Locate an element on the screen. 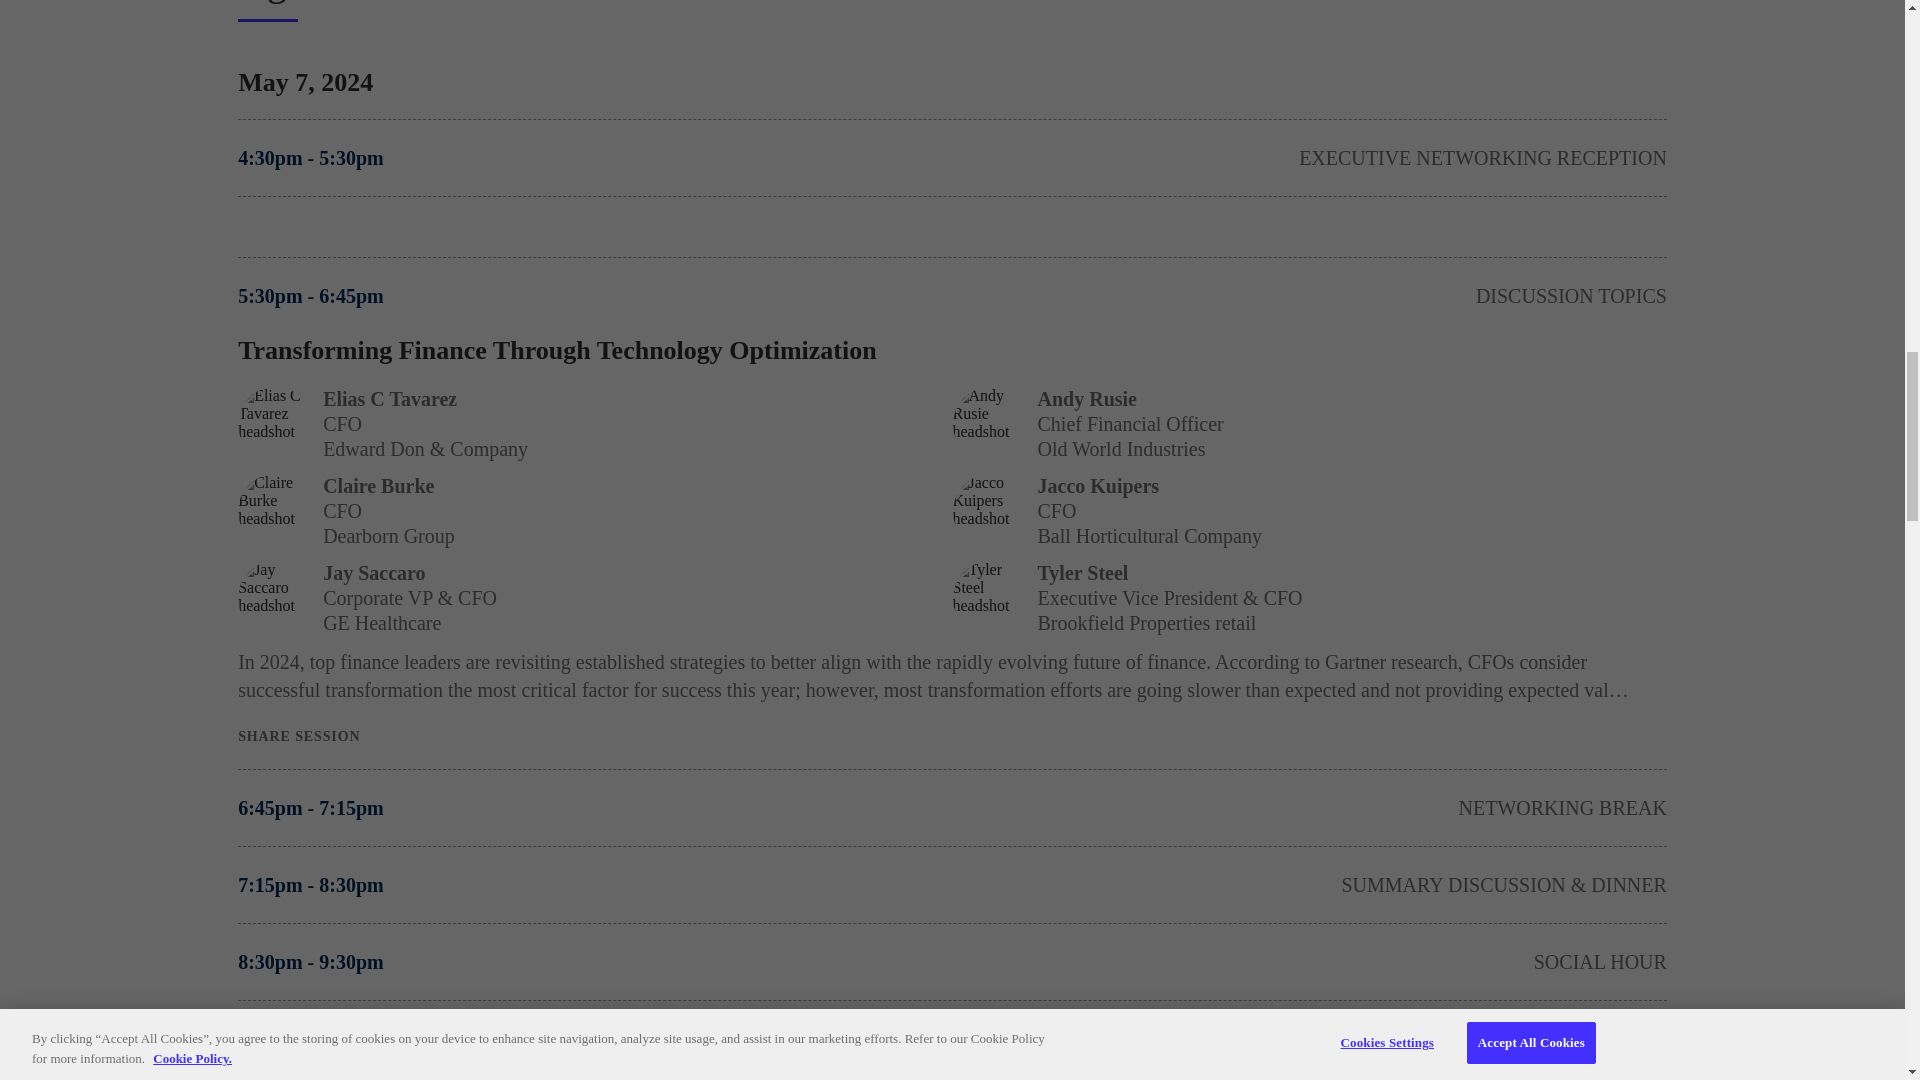 The width and height of the screenshot is (1920, 1080). Andy Rusie headshot is located at coordinates (990, 424).